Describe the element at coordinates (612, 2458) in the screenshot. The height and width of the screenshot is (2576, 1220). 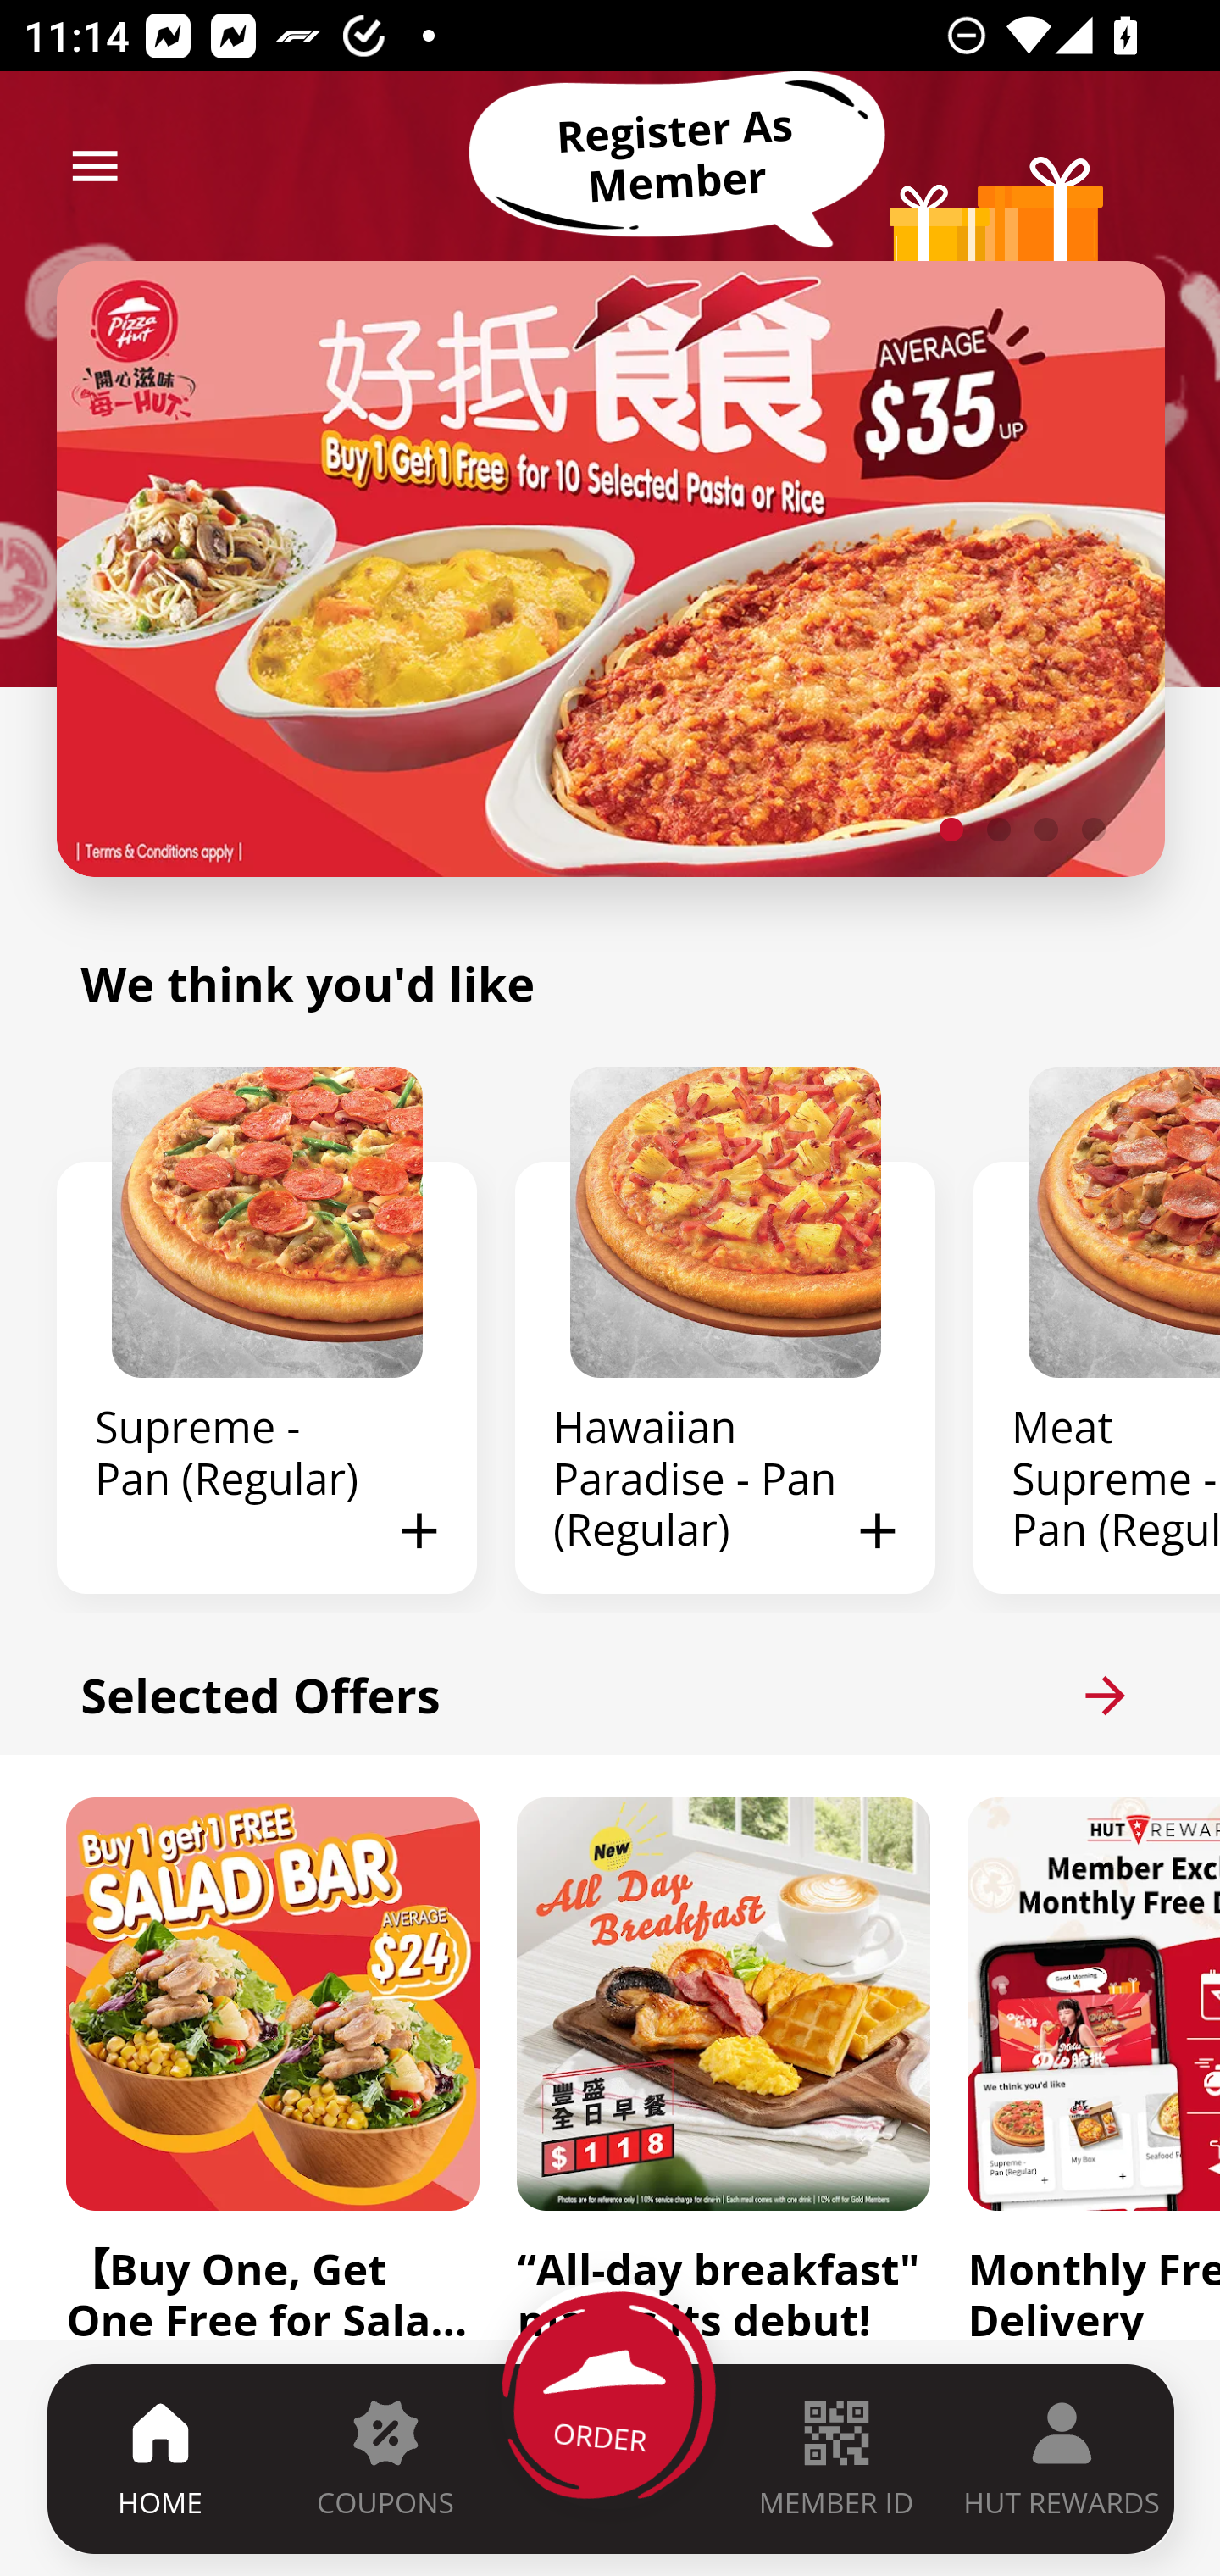
I see `ORDER` at that location.